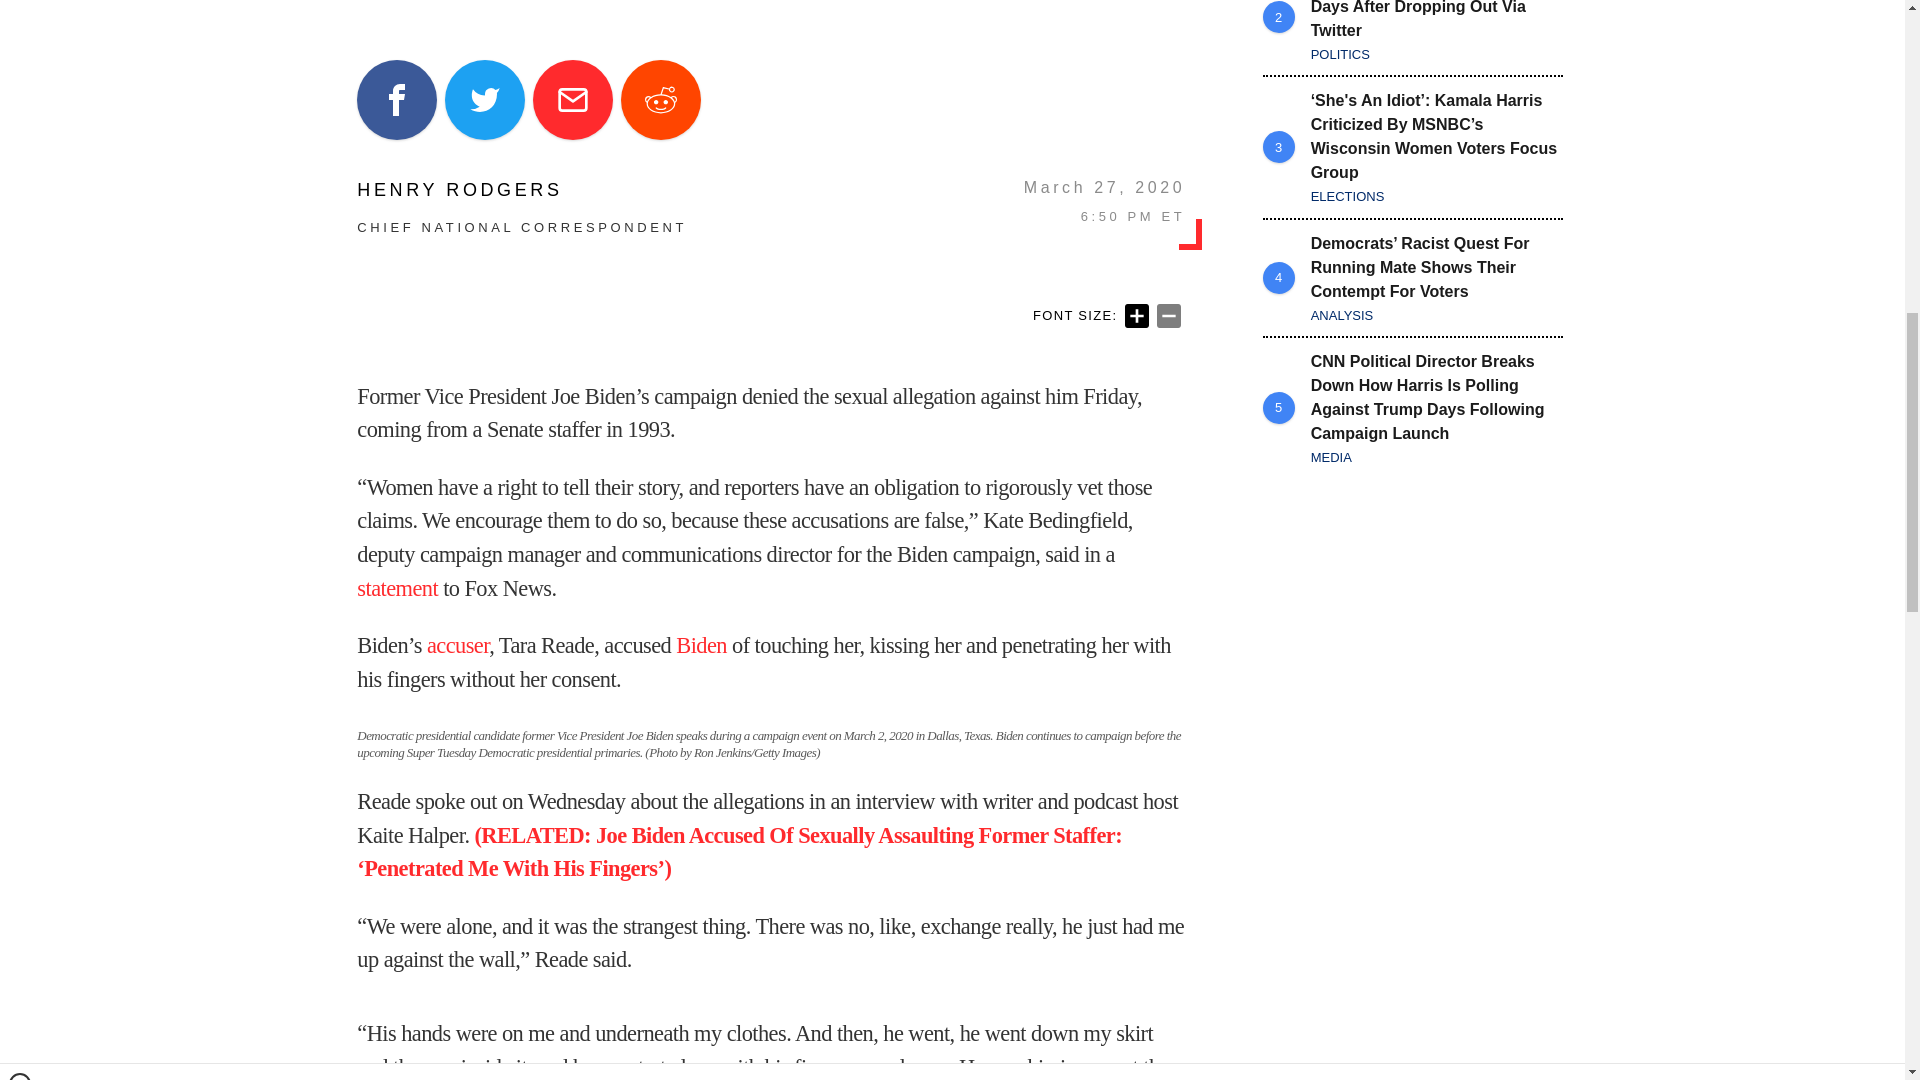 The image size is (1920, 1080). I want to click on statement, so click(397, 588).